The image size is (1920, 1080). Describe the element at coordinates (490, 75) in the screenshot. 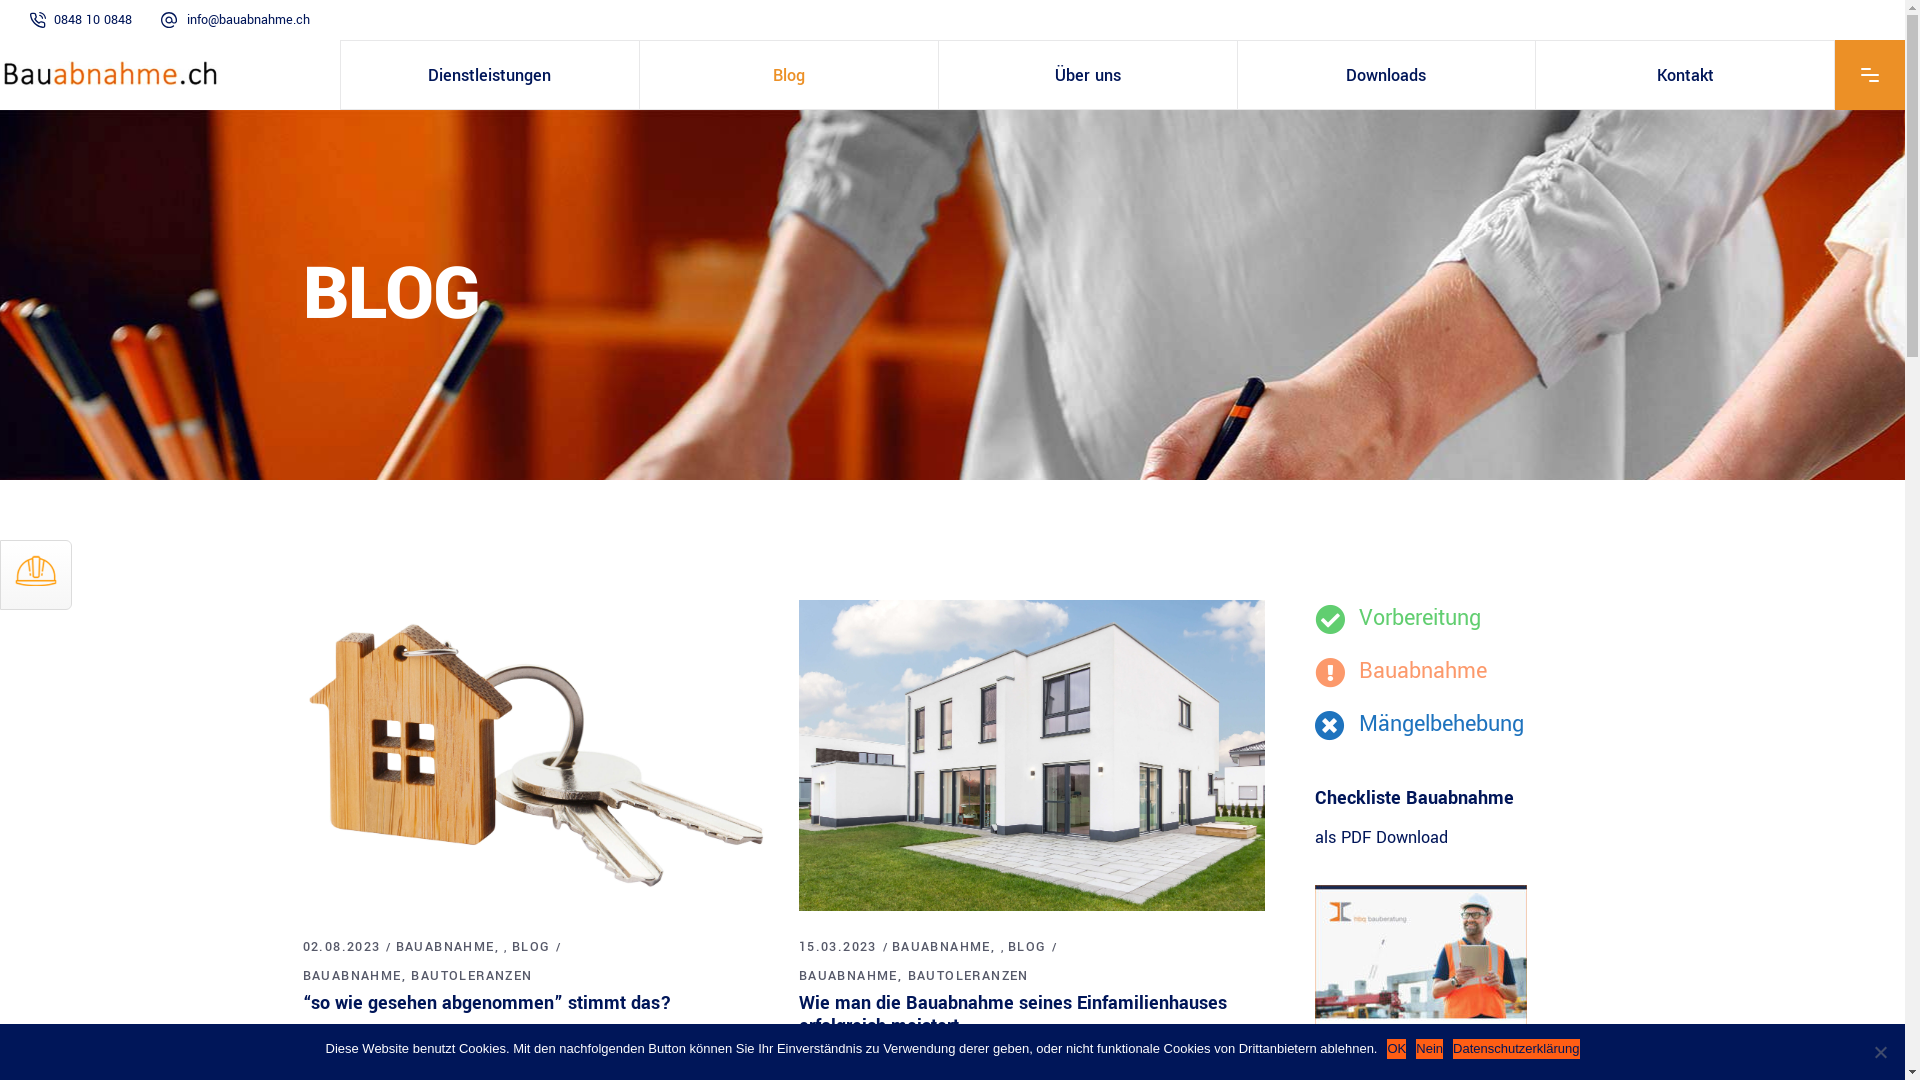

I see `Dienstleistungen` at that location.